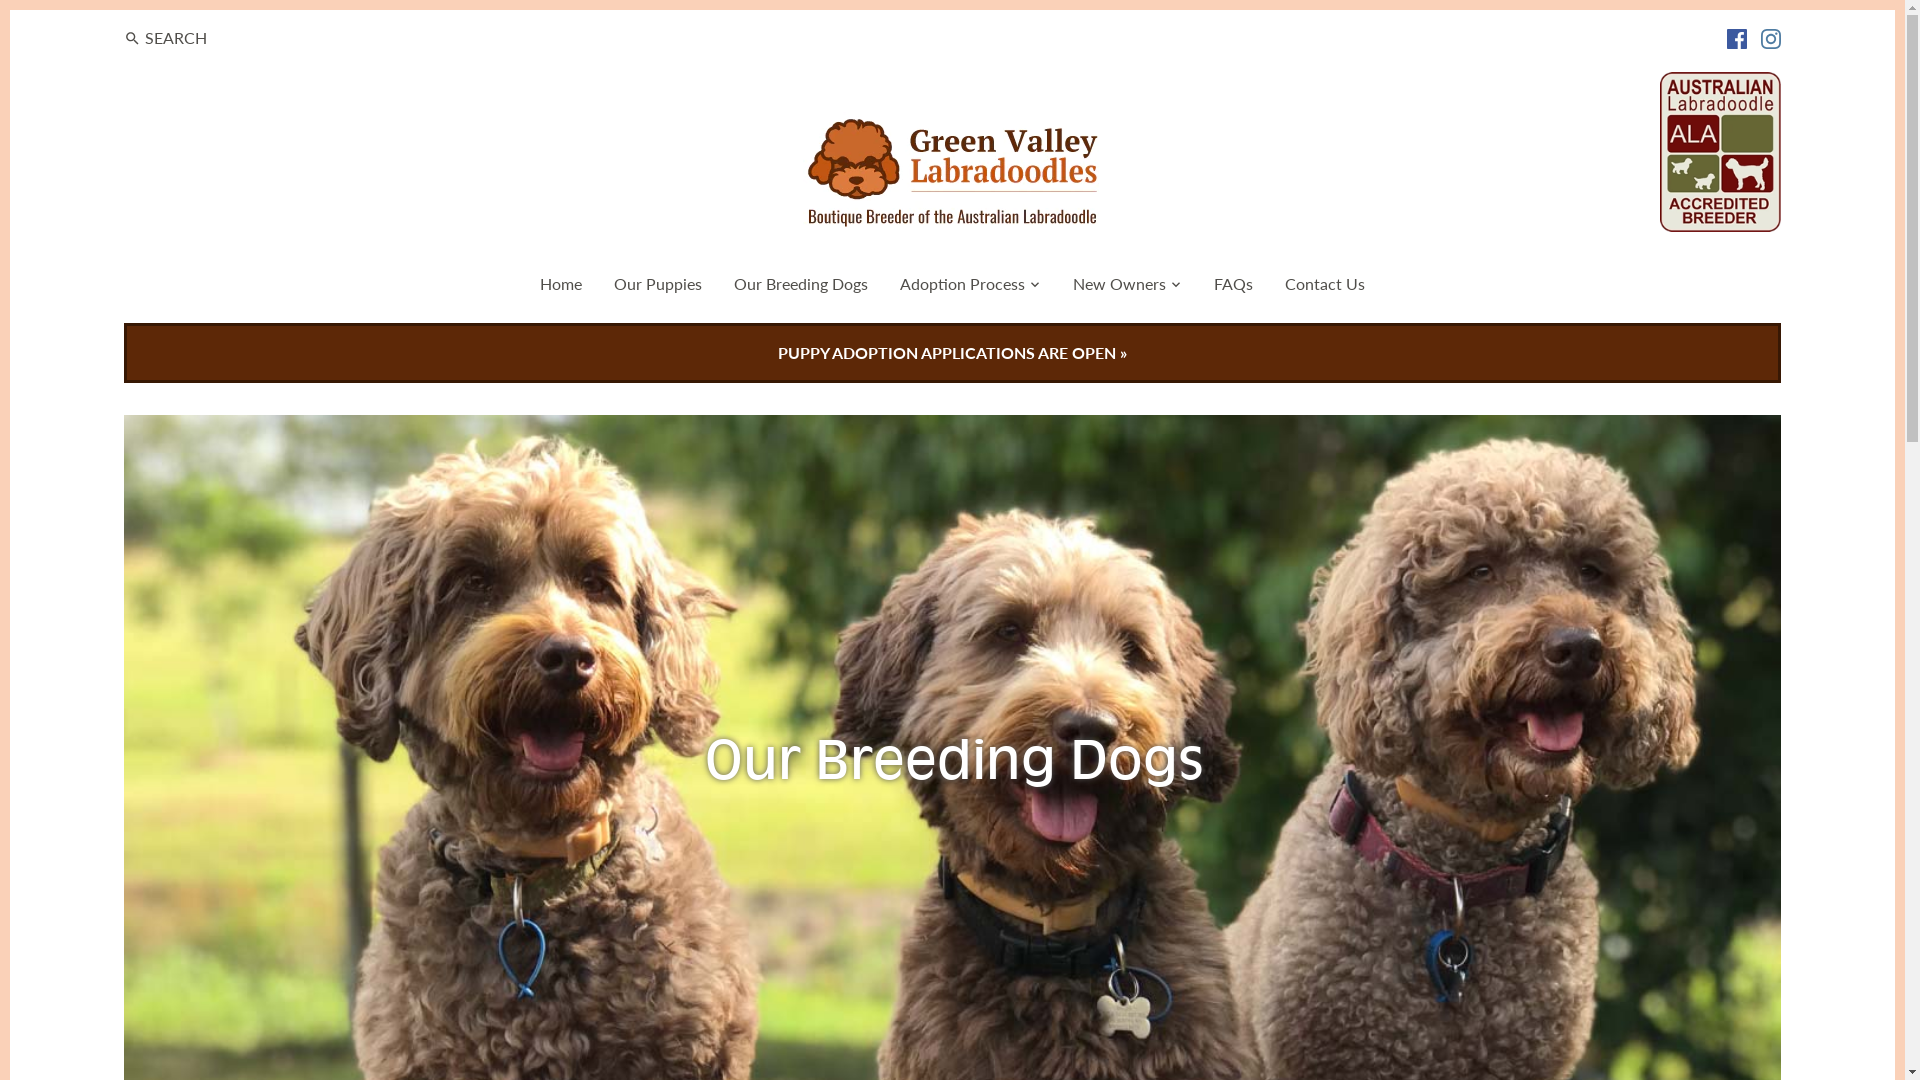  What do you see at coordinates (1234, 287) in the screenshot?
I see `FAQs` at bounding box center [1234, 287].